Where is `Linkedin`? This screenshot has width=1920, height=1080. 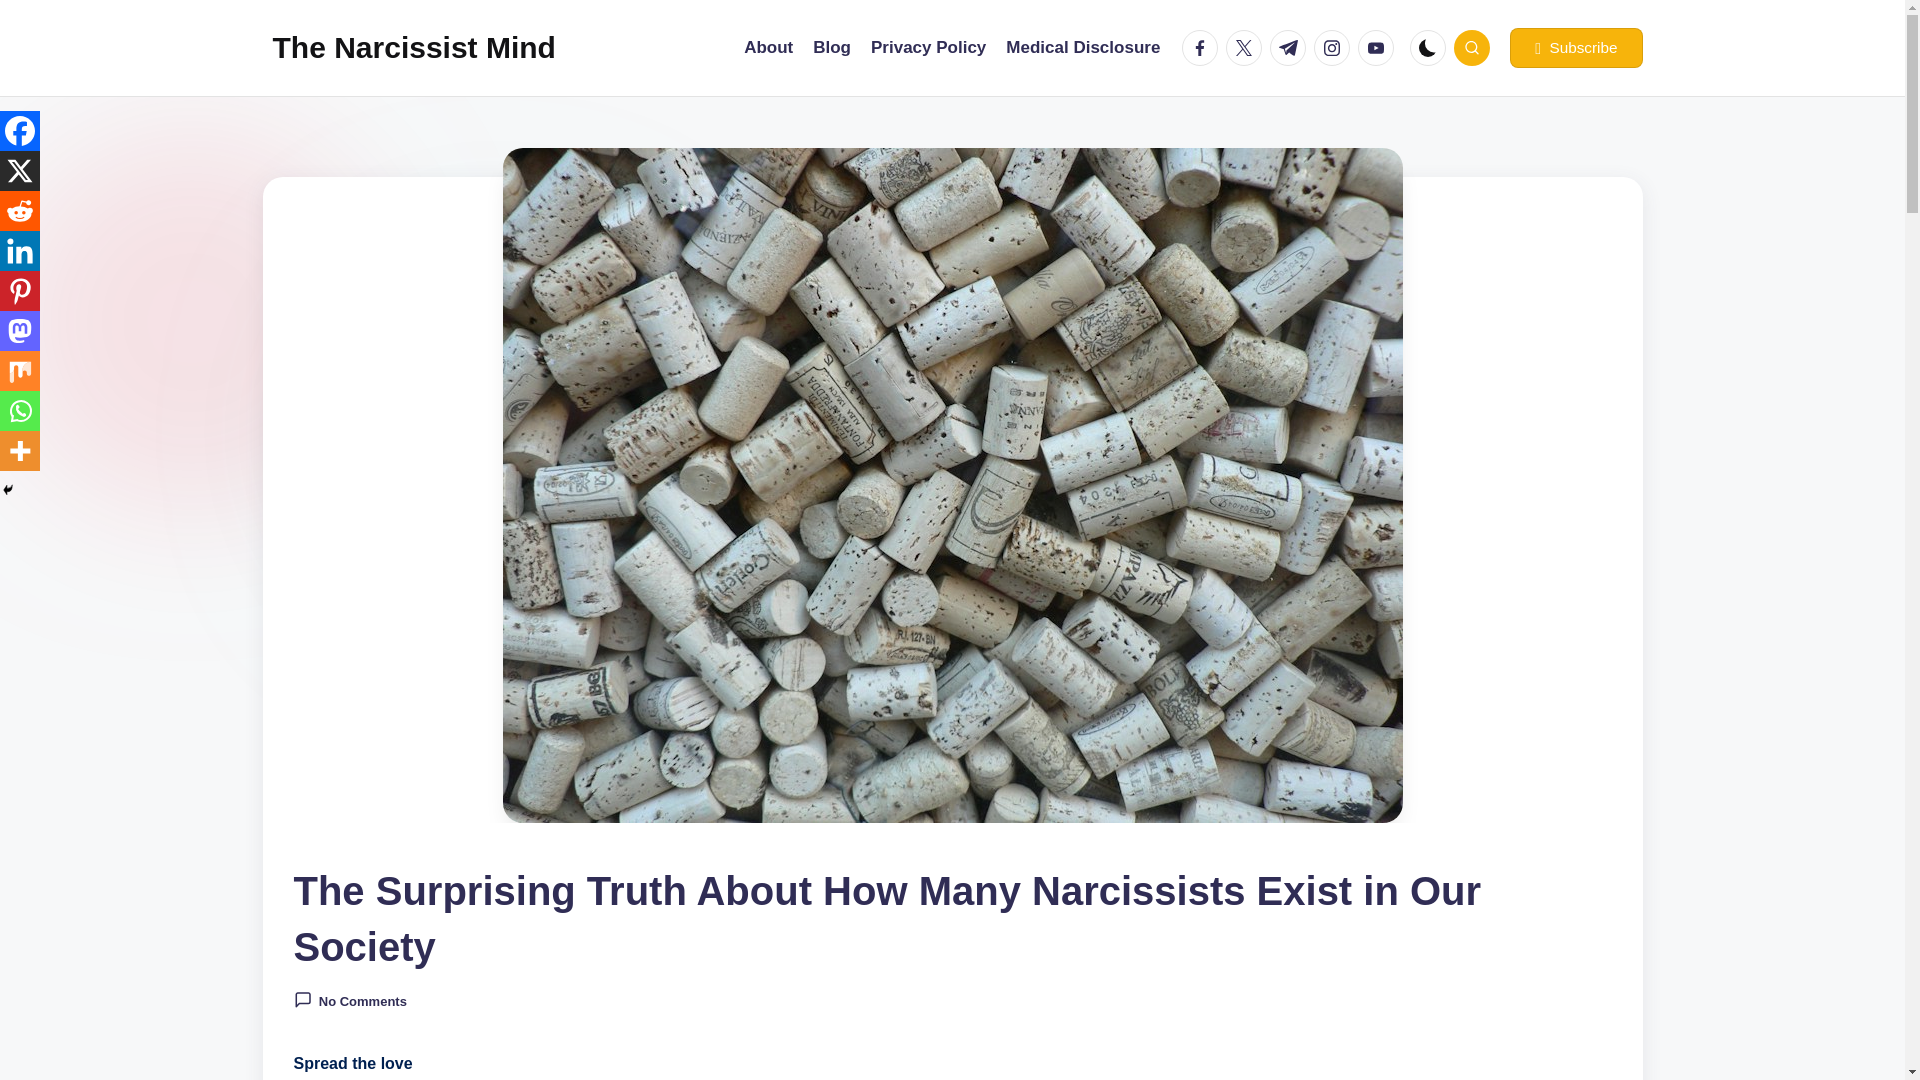 Linkedin is located at coordinates (20, 251).